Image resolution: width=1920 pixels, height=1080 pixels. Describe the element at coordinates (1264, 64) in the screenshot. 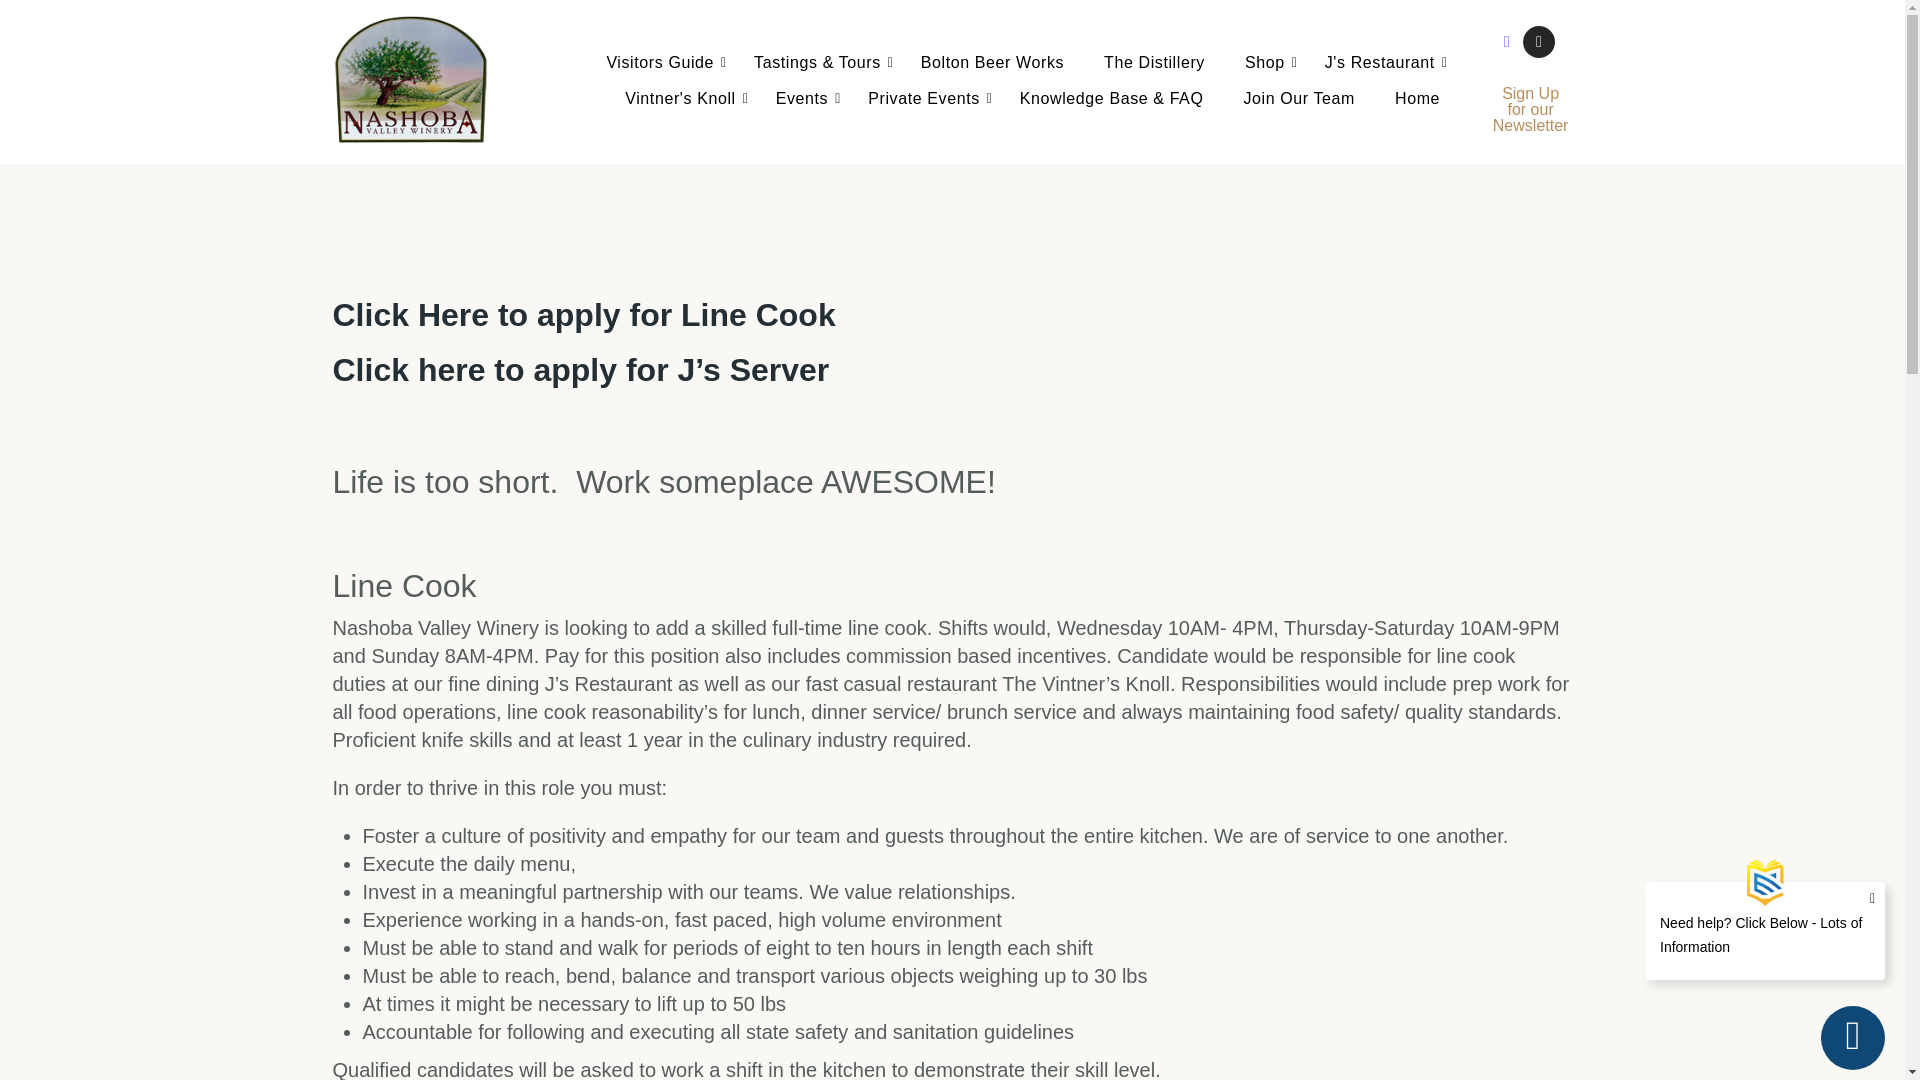

I see `Shop` at that location.